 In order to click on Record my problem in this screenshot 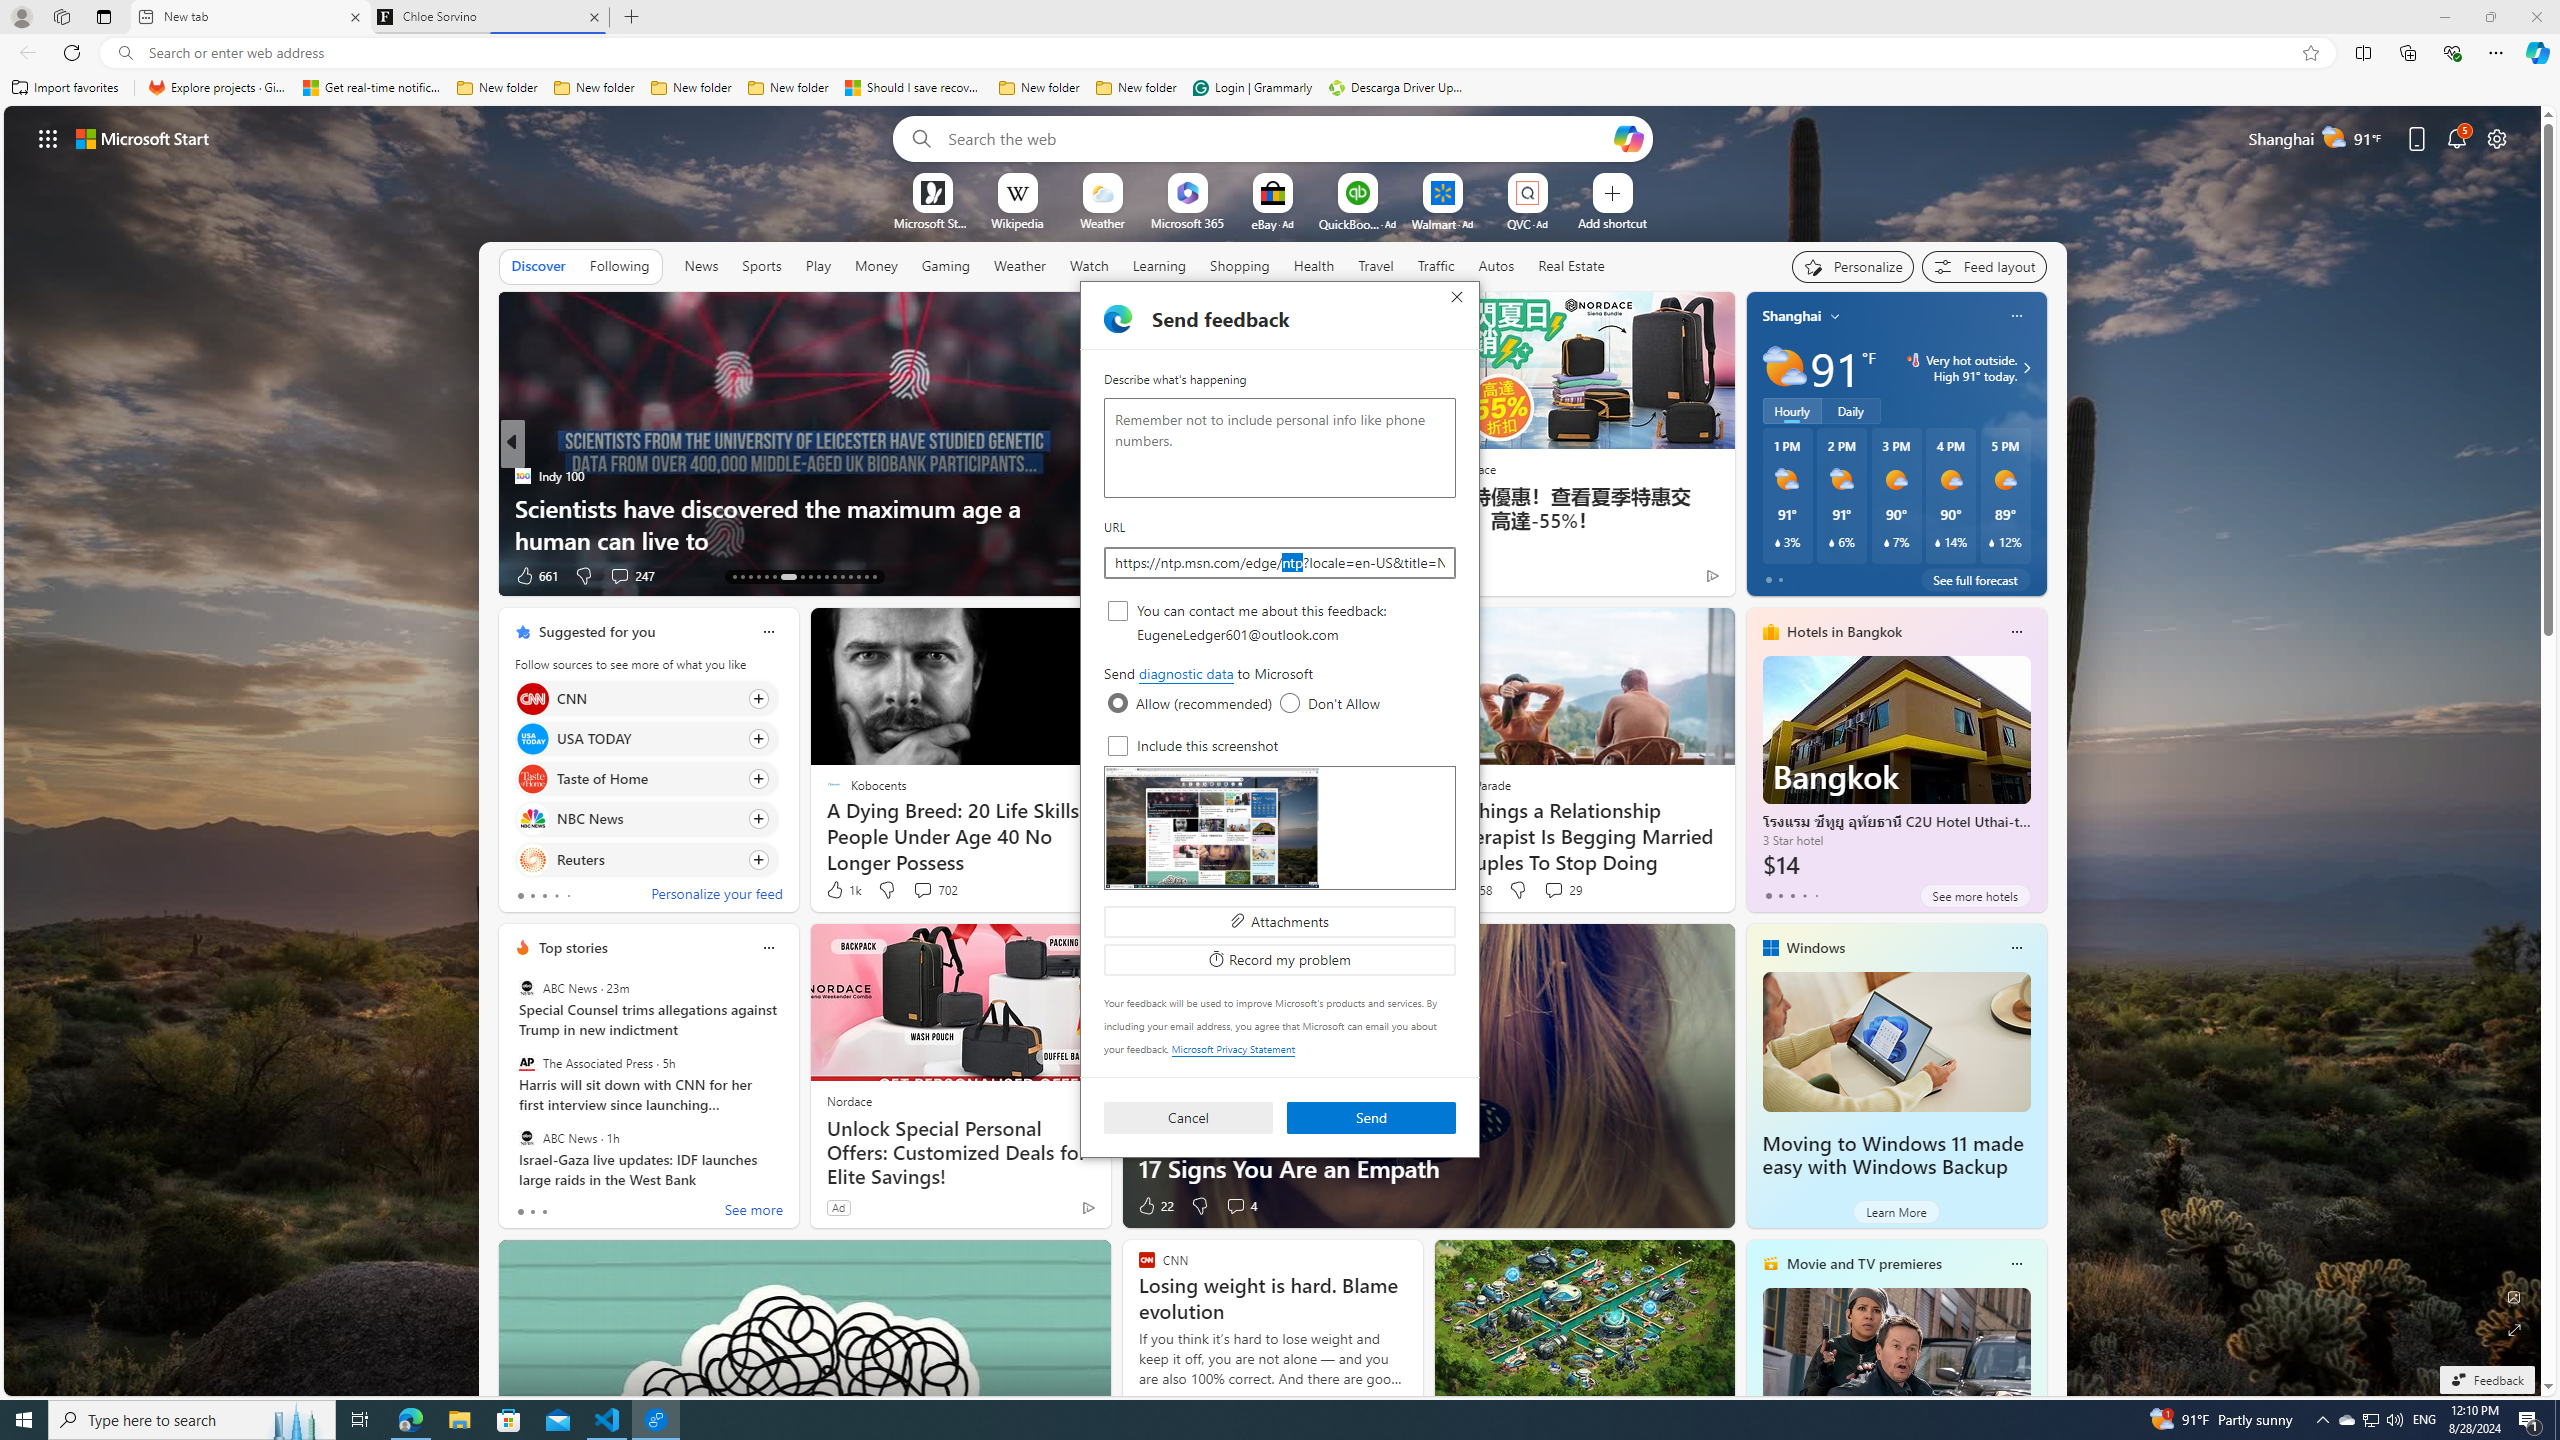, I will do `click(1280, 960)`.